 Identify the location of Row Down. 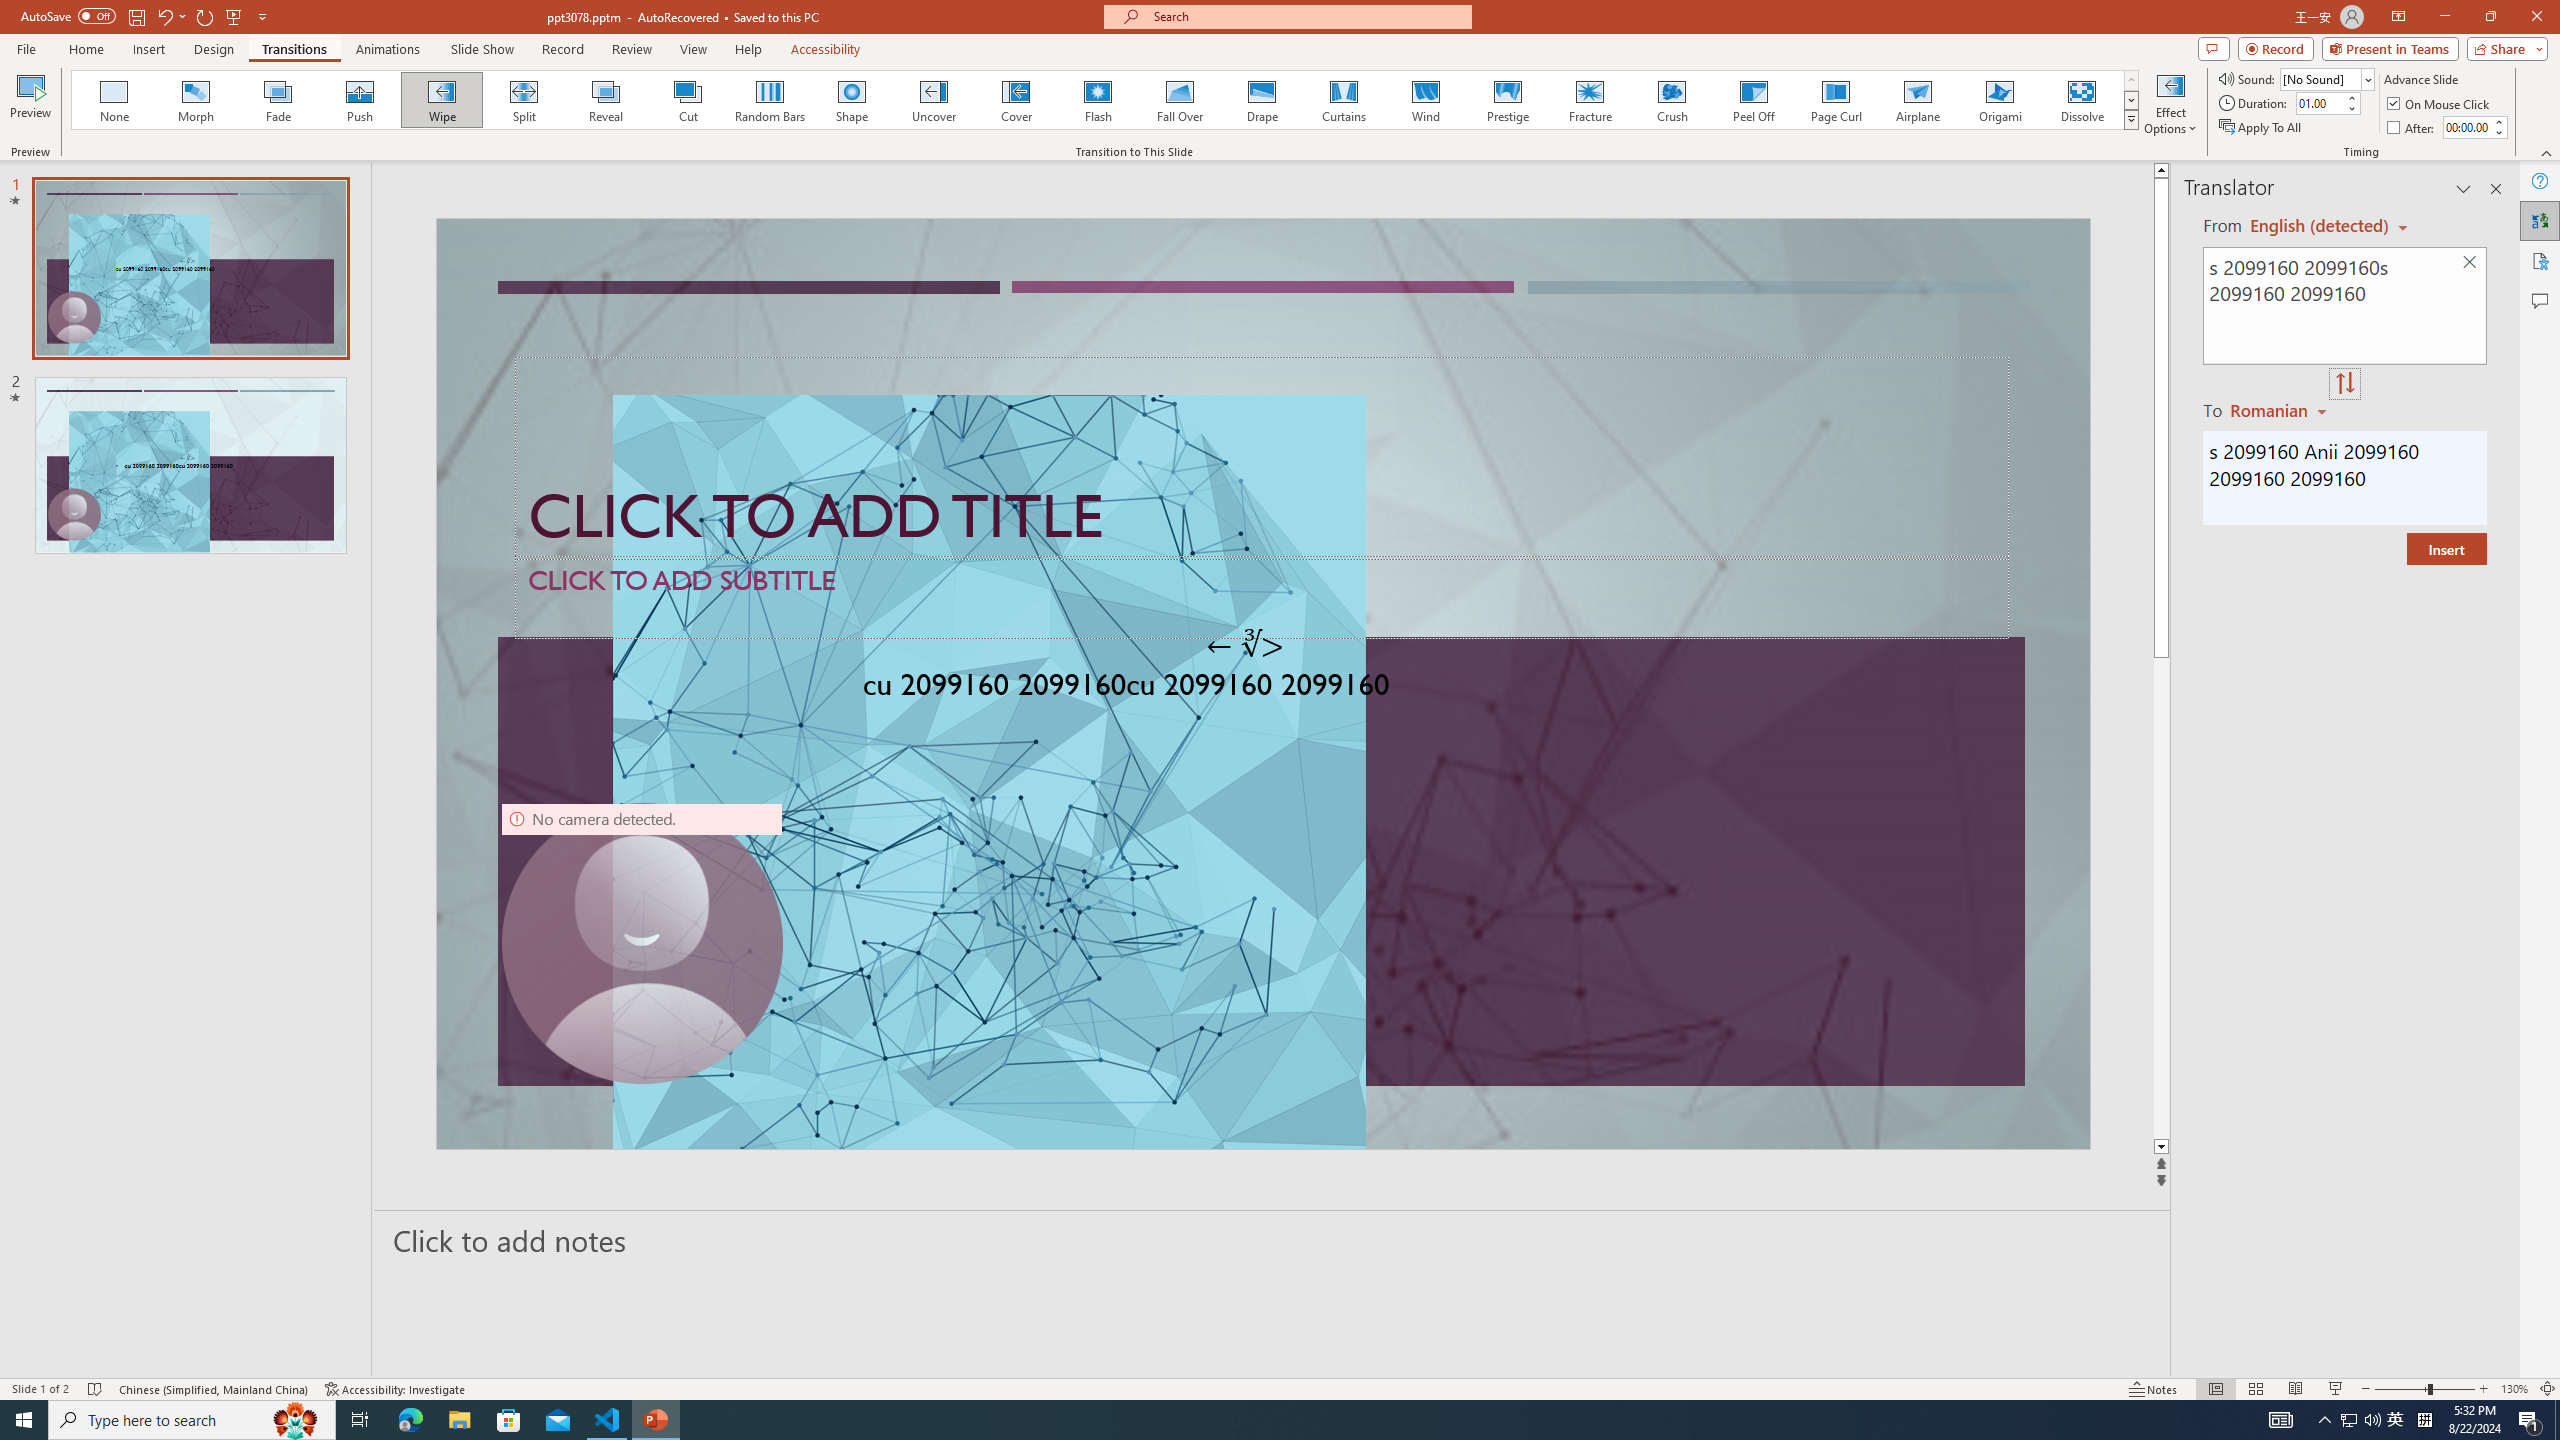
(2132, 100).